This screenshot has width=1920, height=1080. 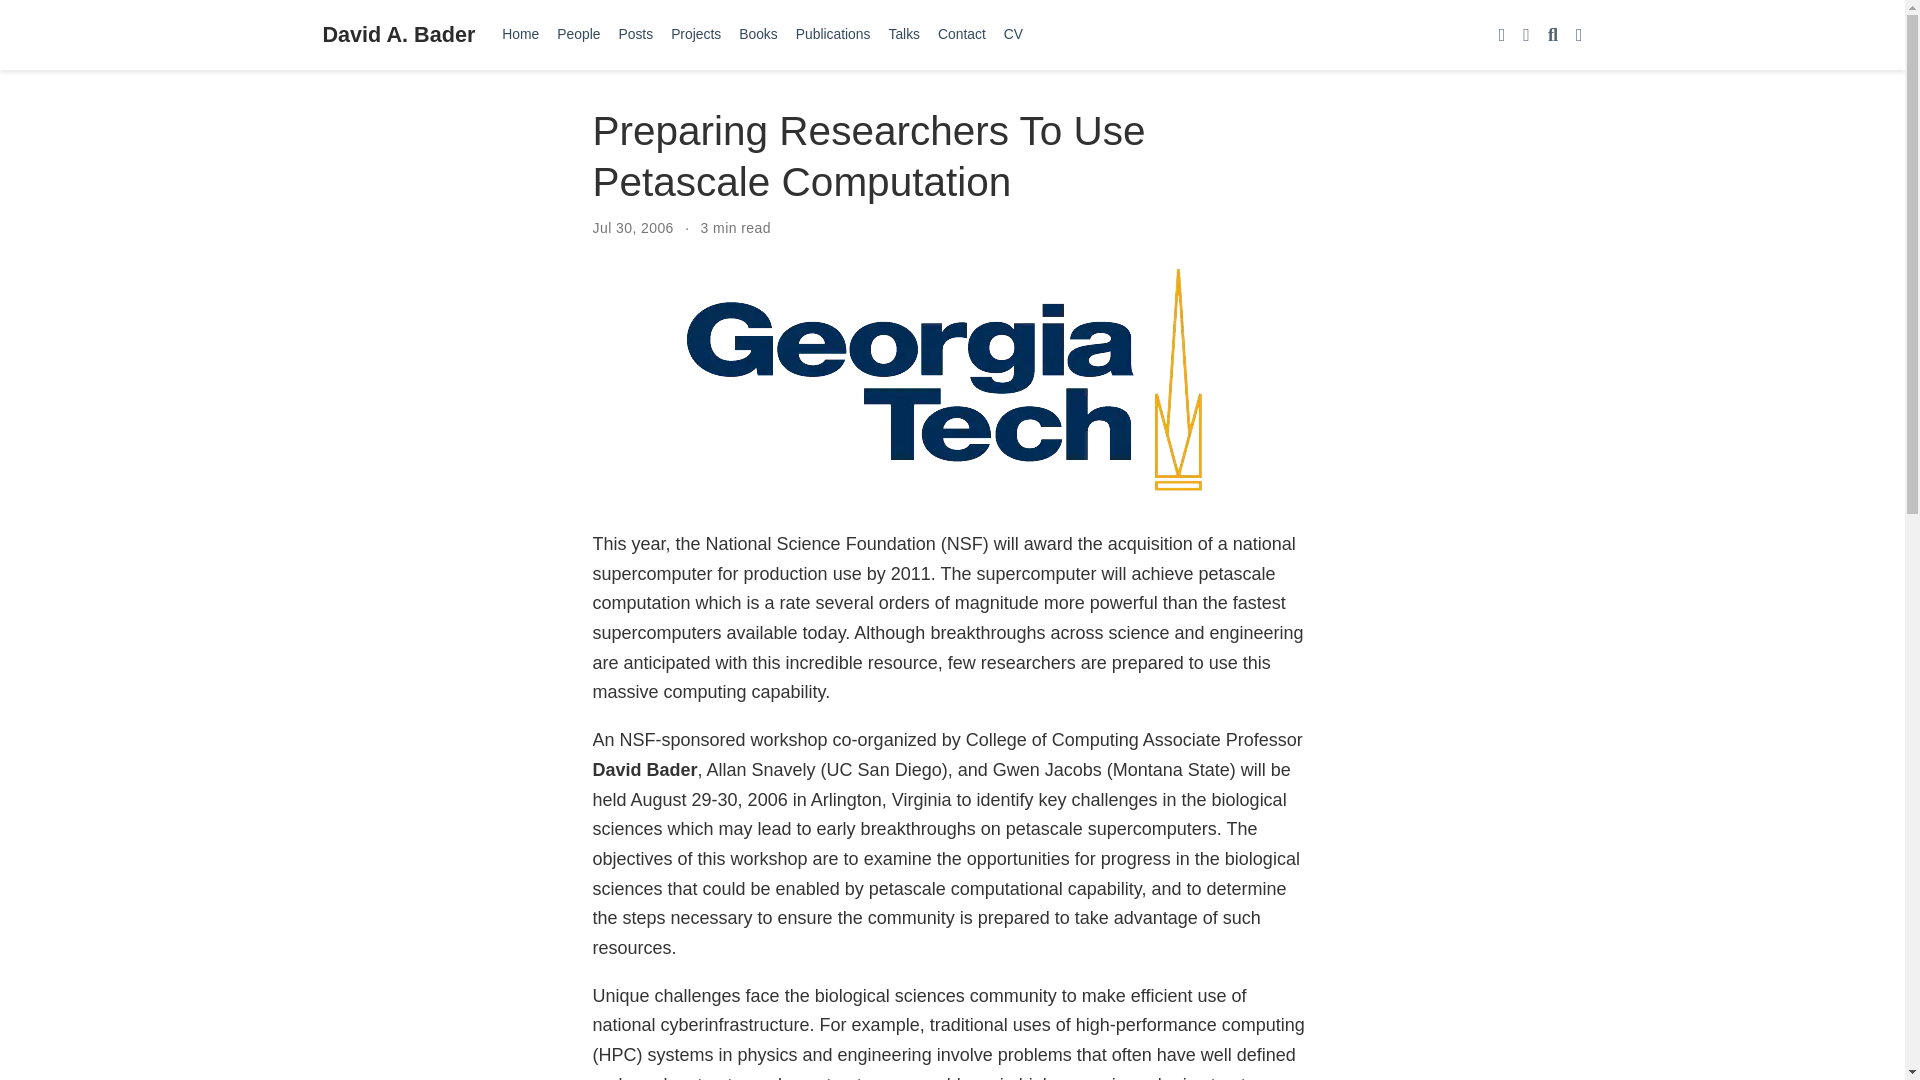 What do you see at coordinates (520, 34) in the screenshot?
I see `Home` at bounding box center [520, 34].